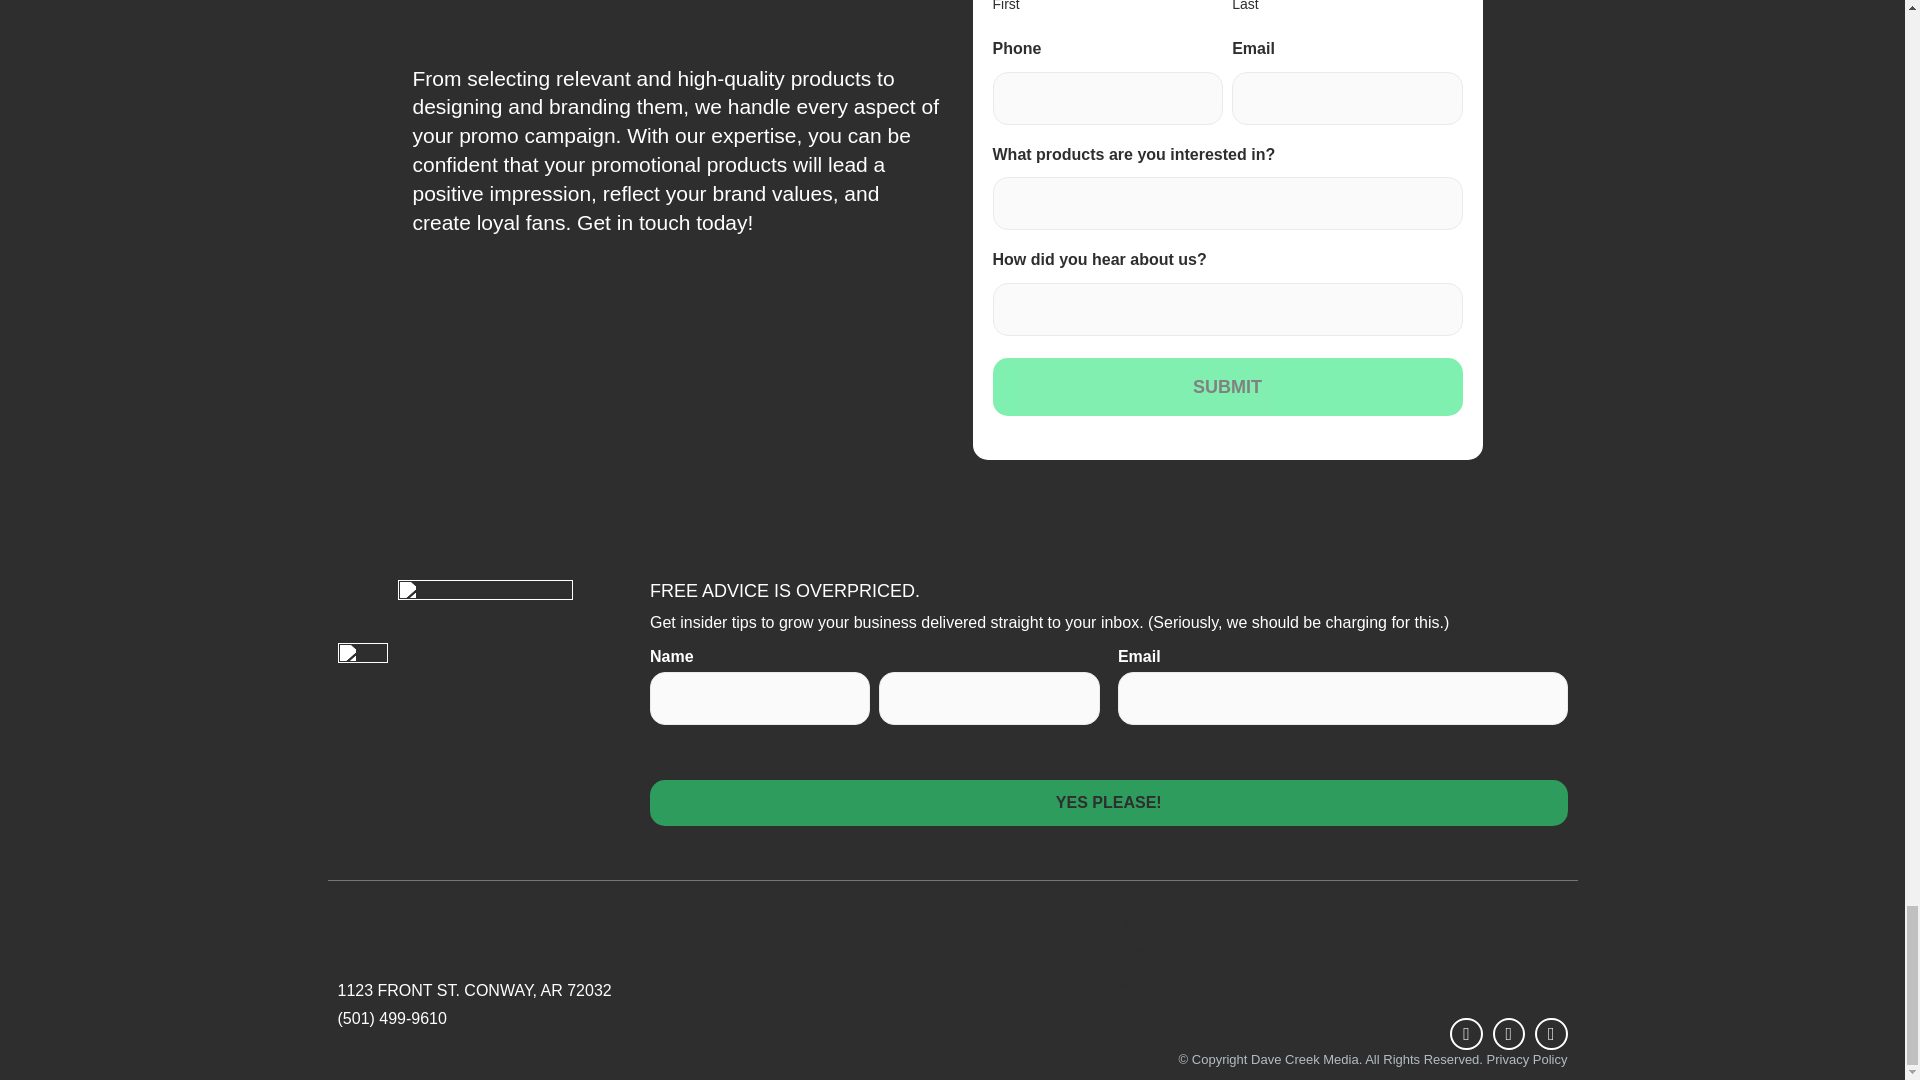 The width and height of the screenshot is (1920, 1080). What do you see at coordinates (1550, 1034) in the screenshot?
I see `Linkedin` at bounding box center [1550, 1034].